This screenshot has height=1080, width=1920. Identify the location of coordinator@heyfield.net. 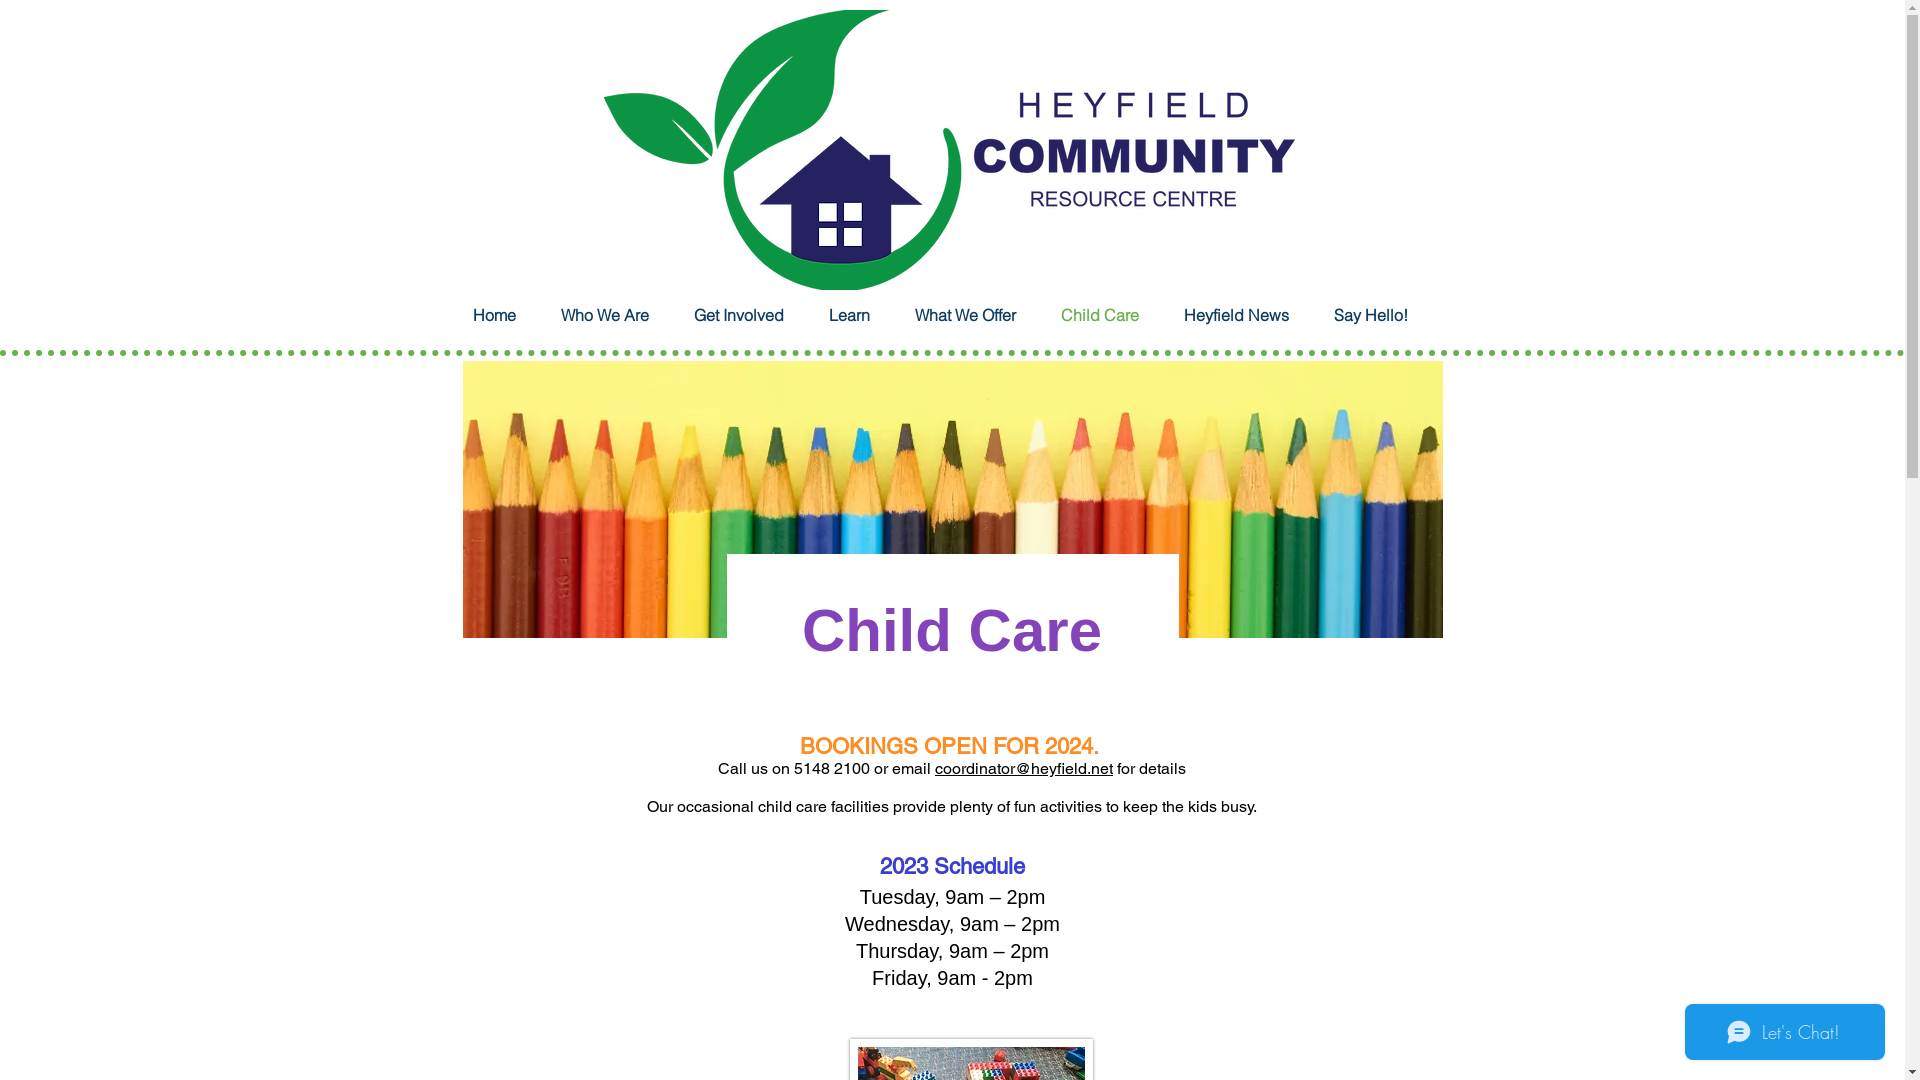
(1024, 768).